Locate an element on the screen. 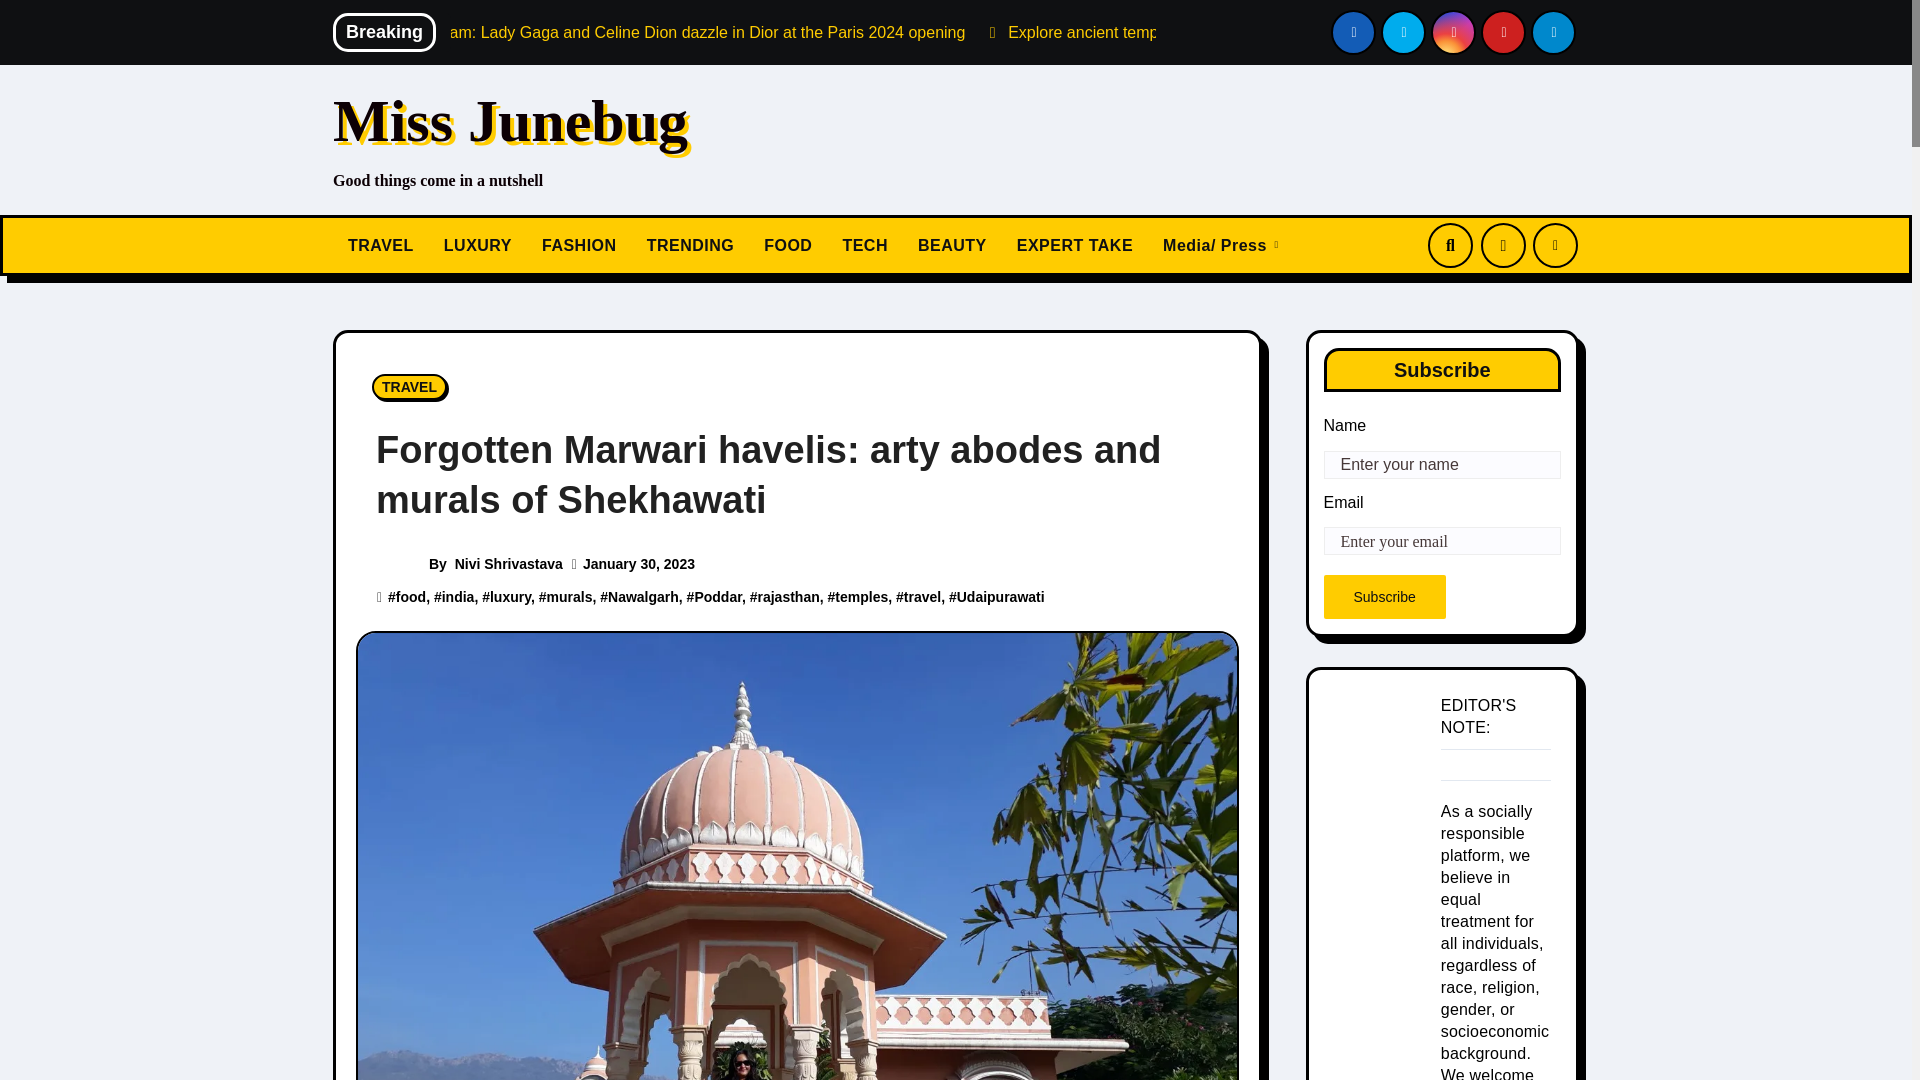 This screenshot has height=1080, width=1920. TRAVEL is located at coordinates (410, 386).